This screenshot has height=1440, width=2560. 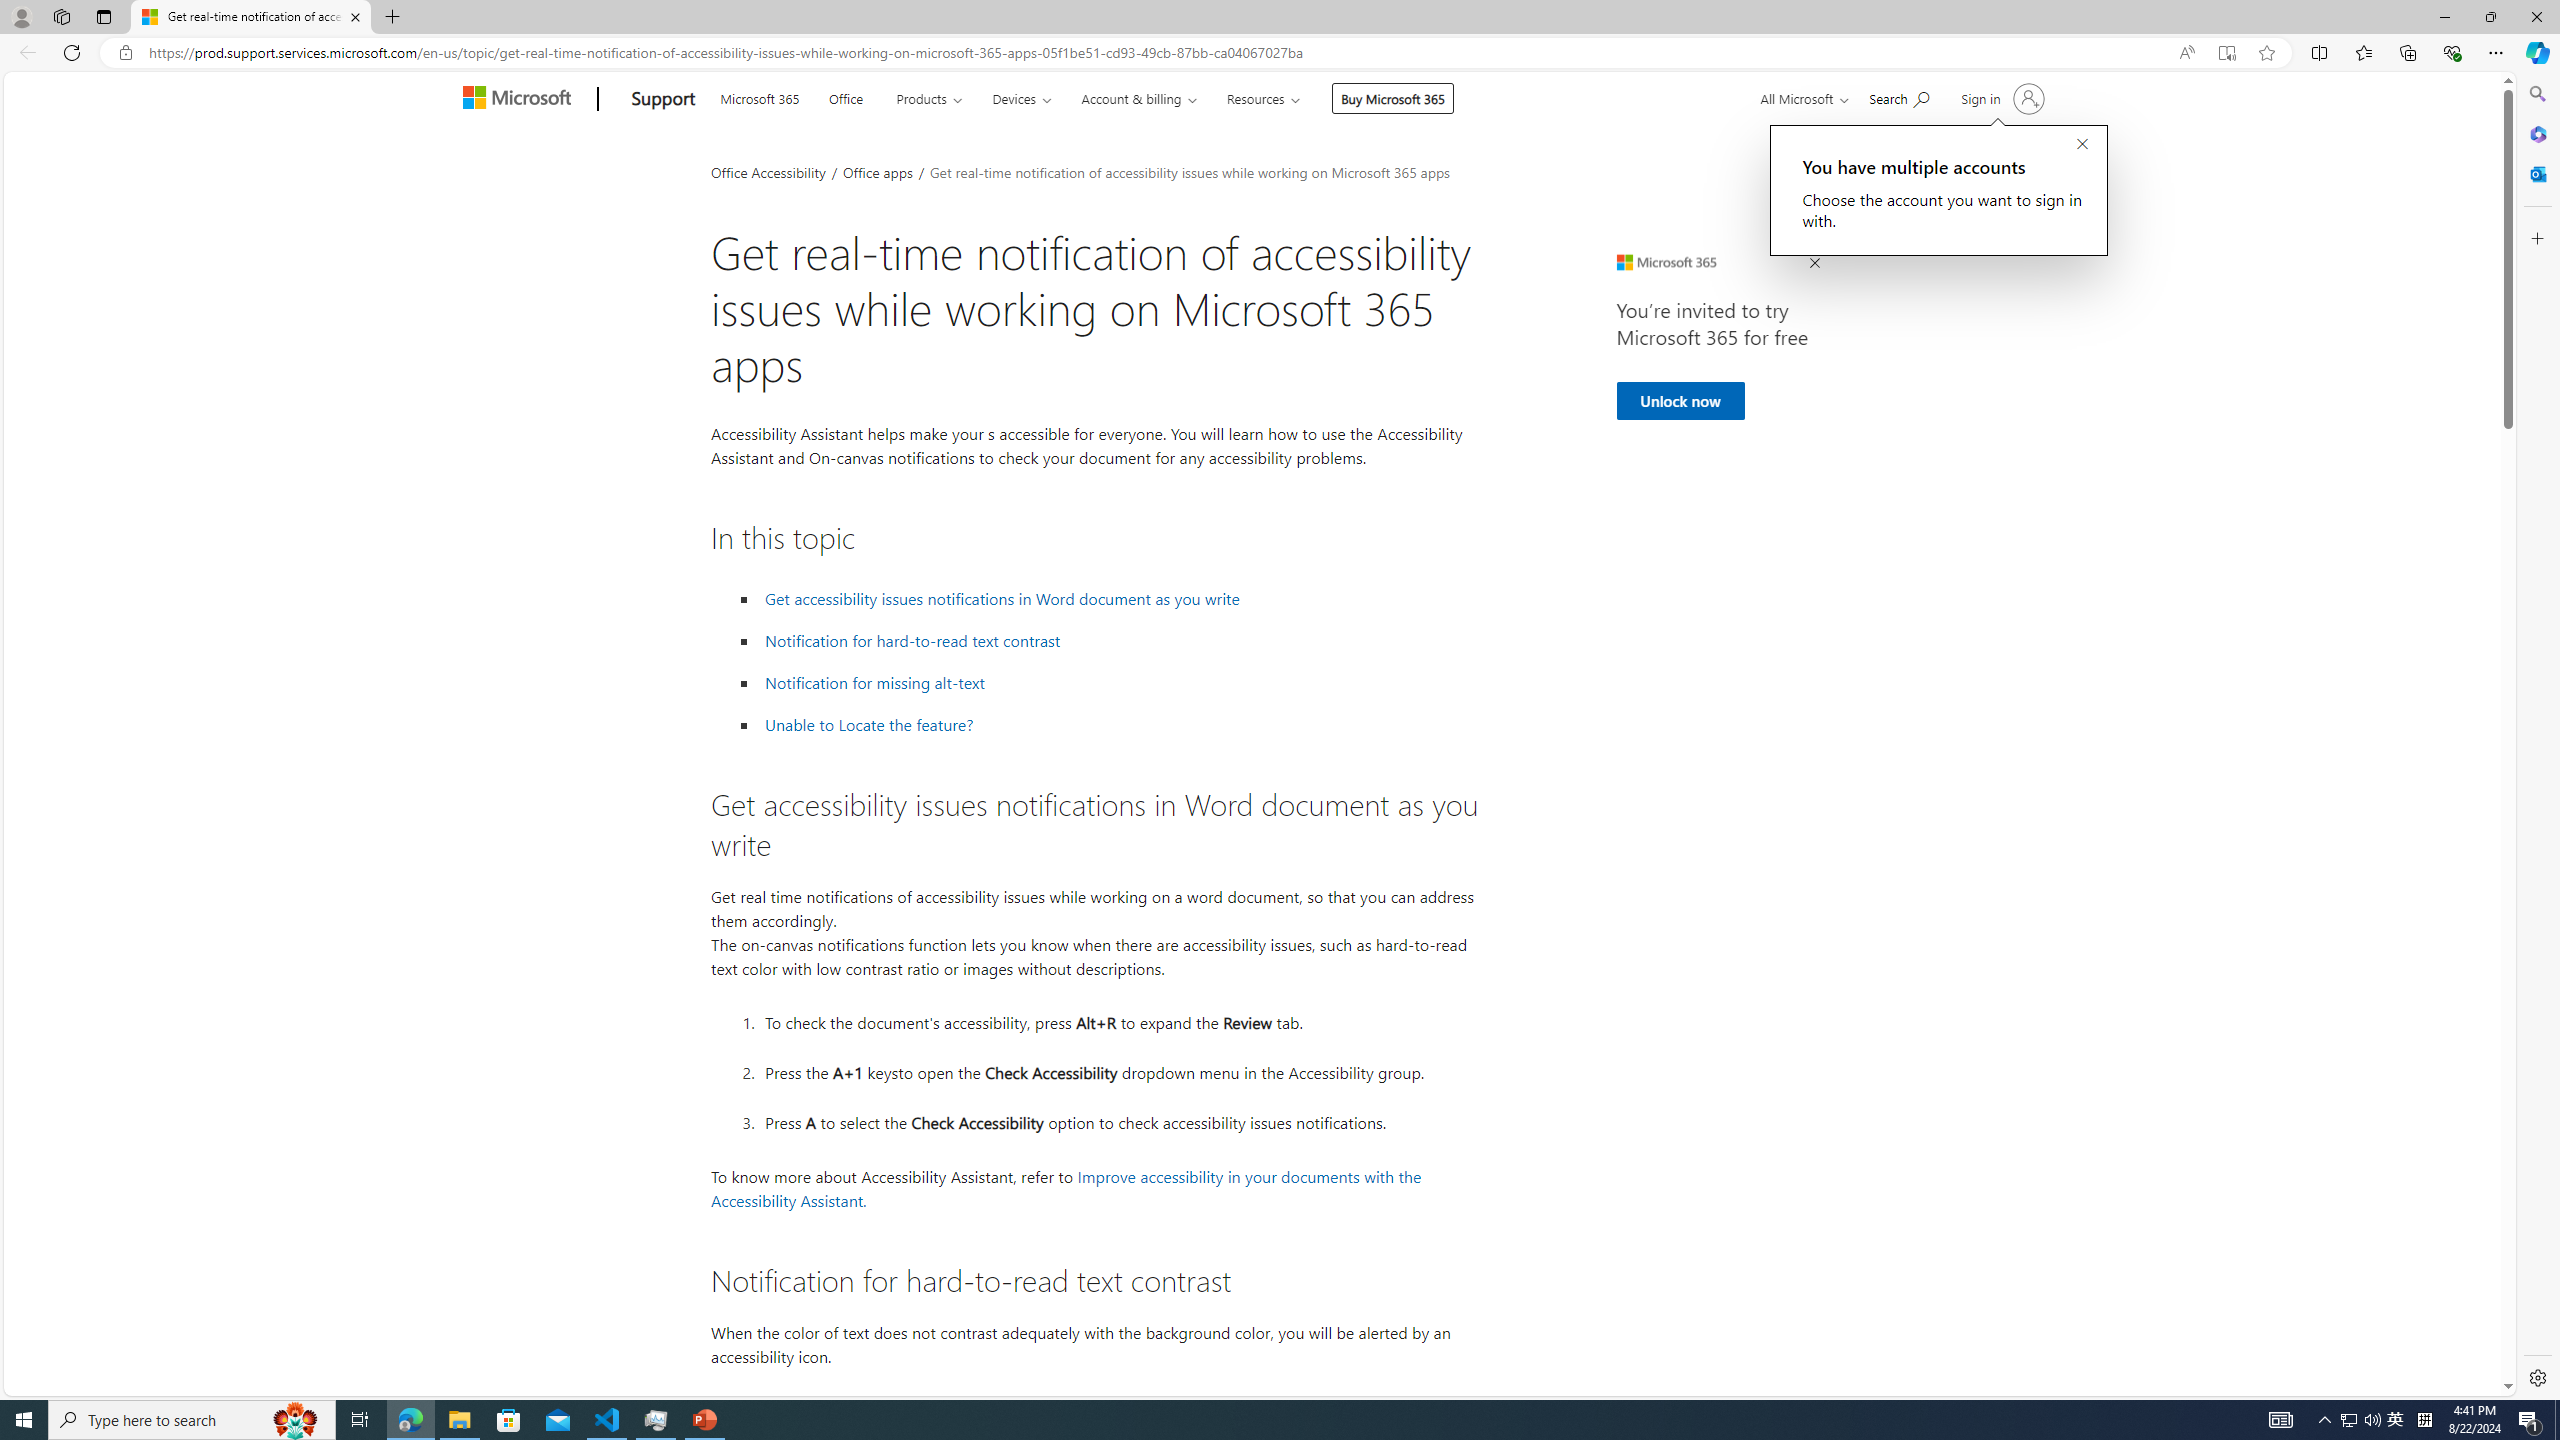 What do you see at coordinates (104, 16) in the screenshot?
I see `Tab actions menu` at bounding box center [104, 16].